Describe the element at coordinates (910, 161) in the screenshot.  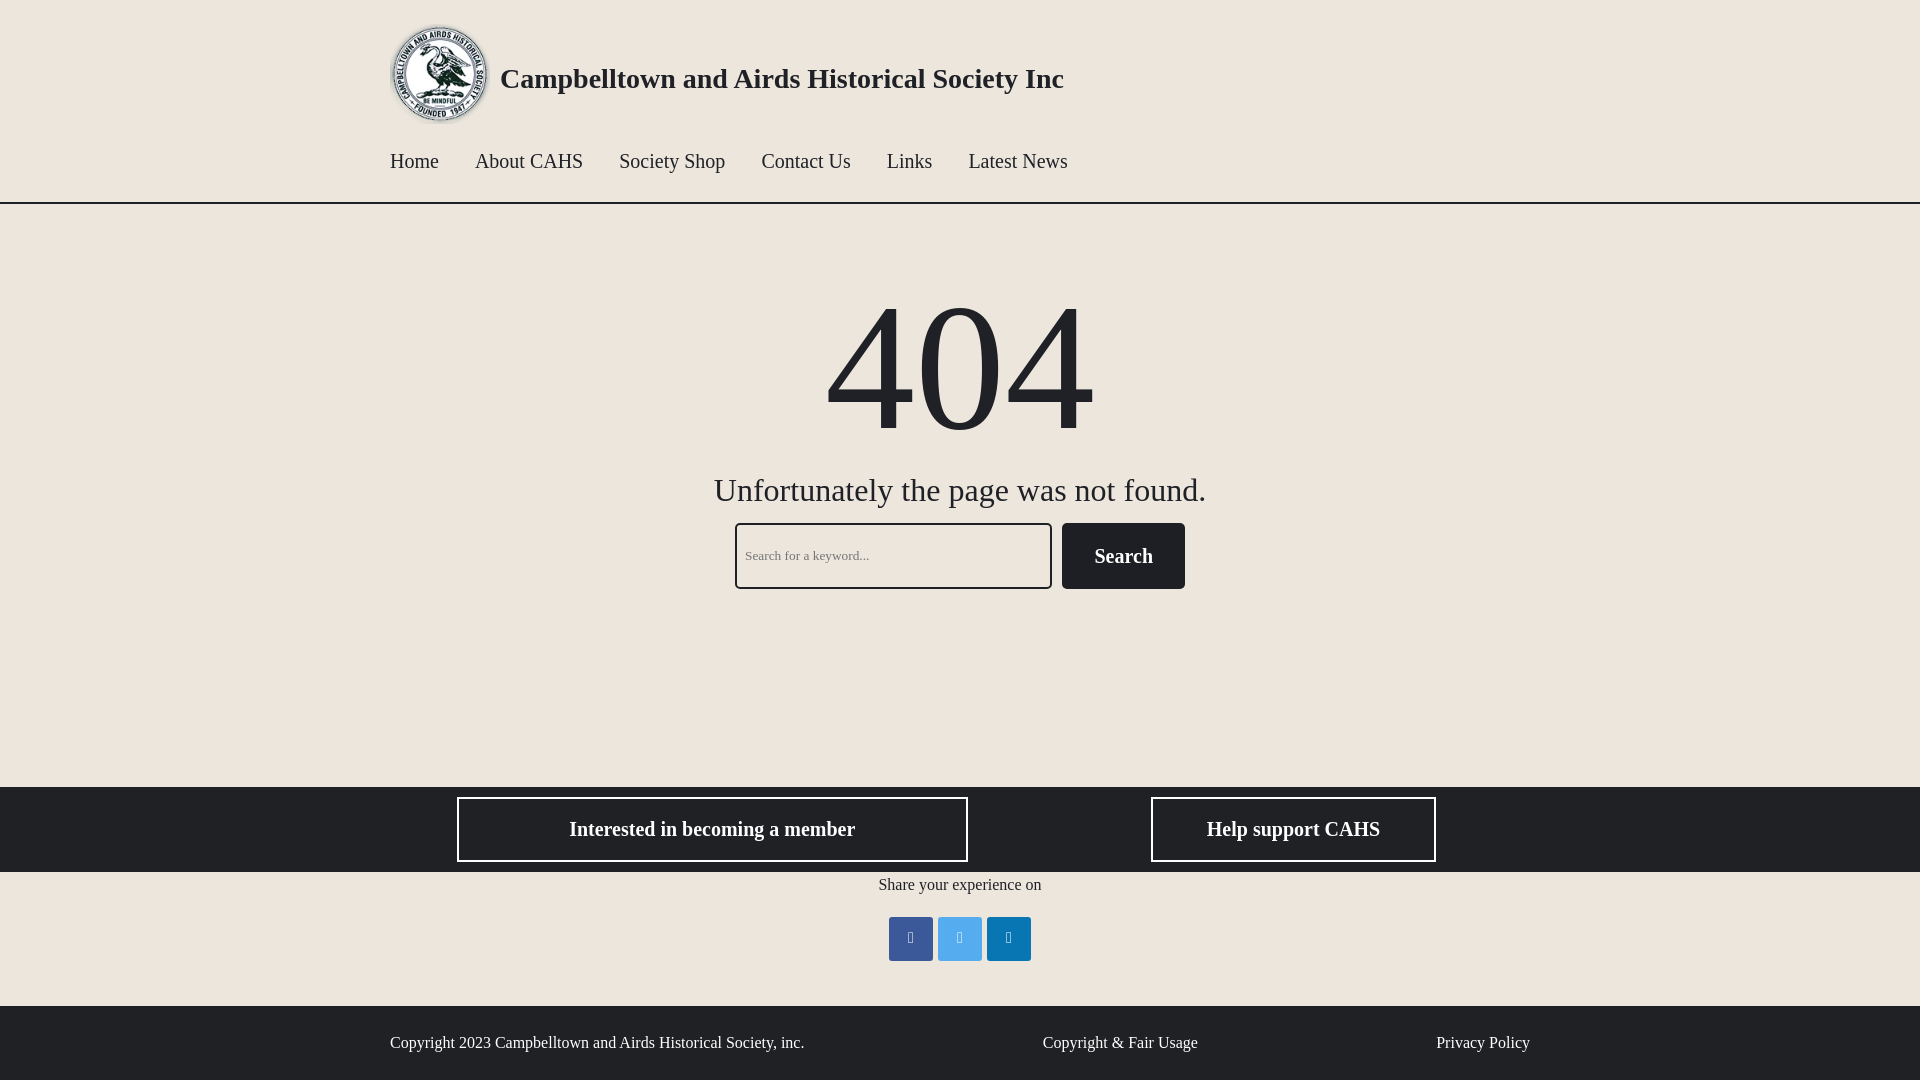
I see `Links` at that location.